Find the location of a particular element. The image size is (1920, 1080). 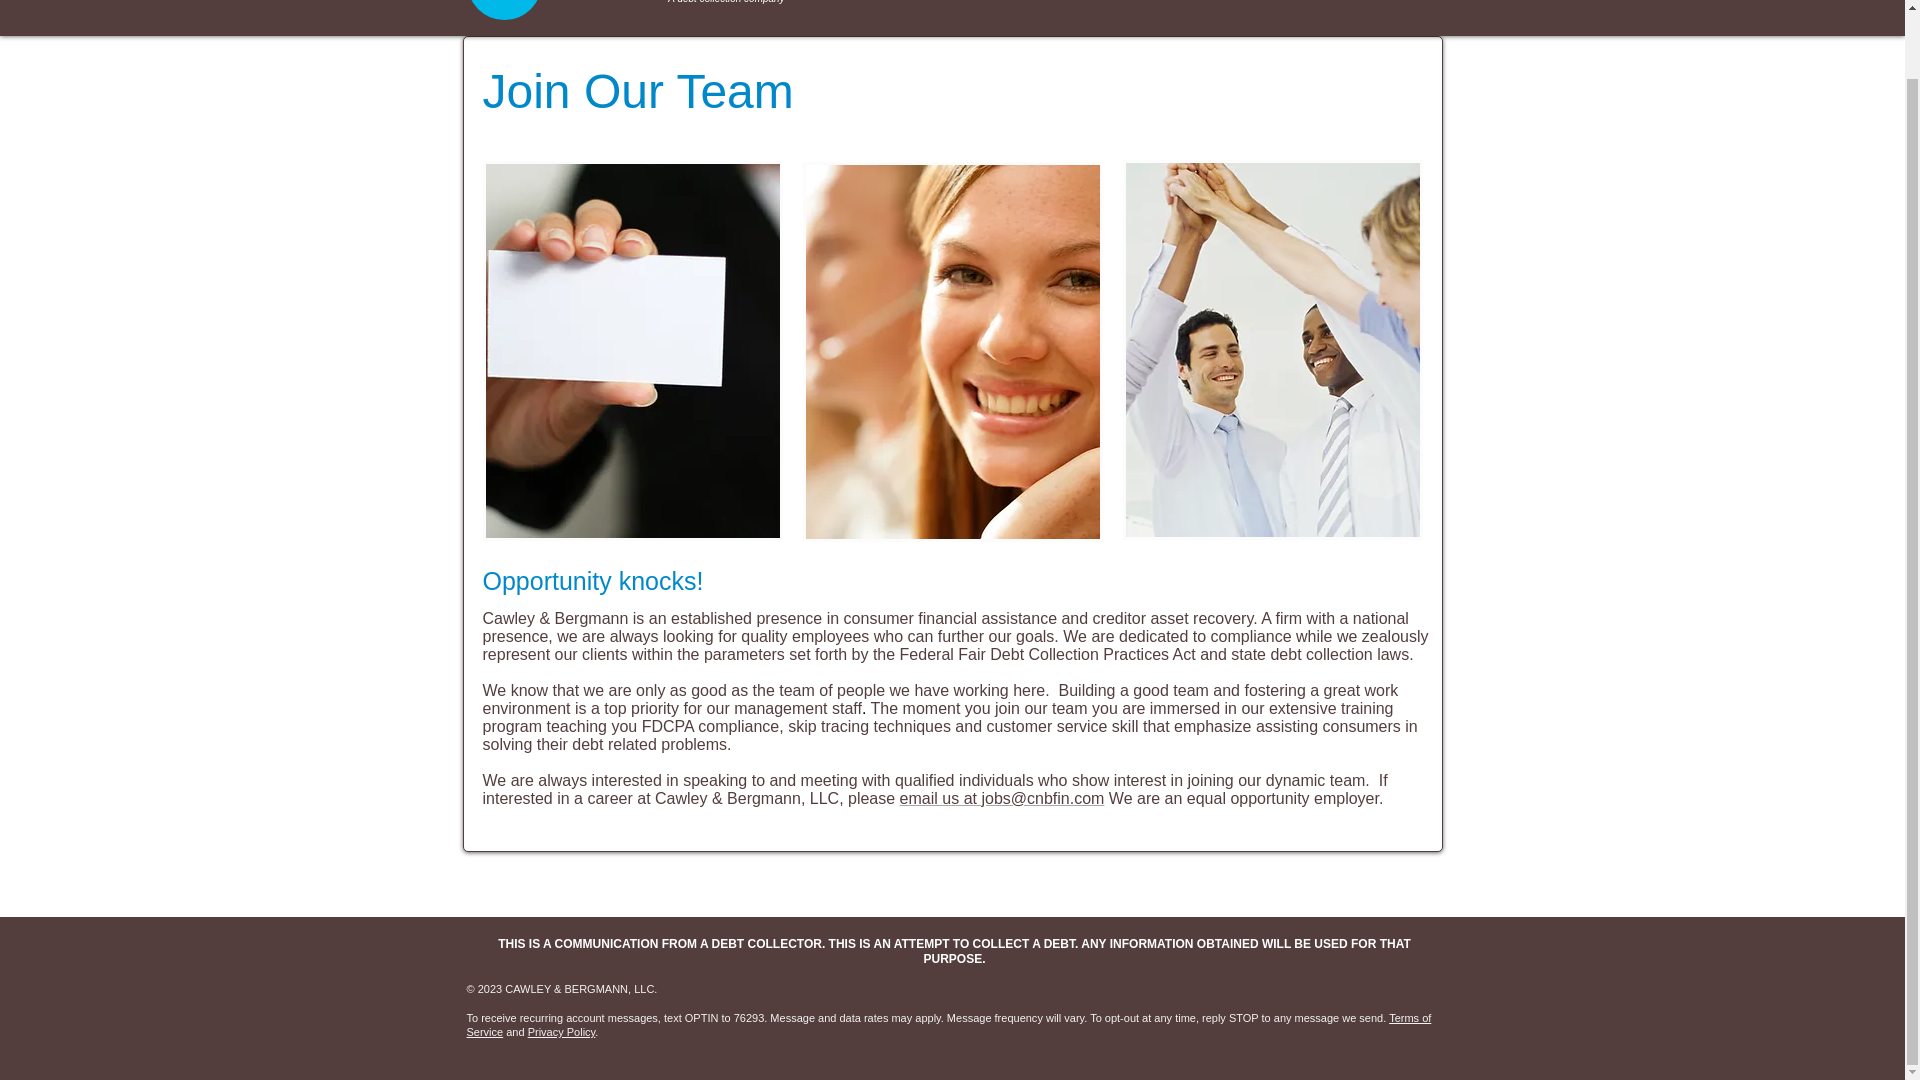

CONTACT is located at coordinates (1204, 6).